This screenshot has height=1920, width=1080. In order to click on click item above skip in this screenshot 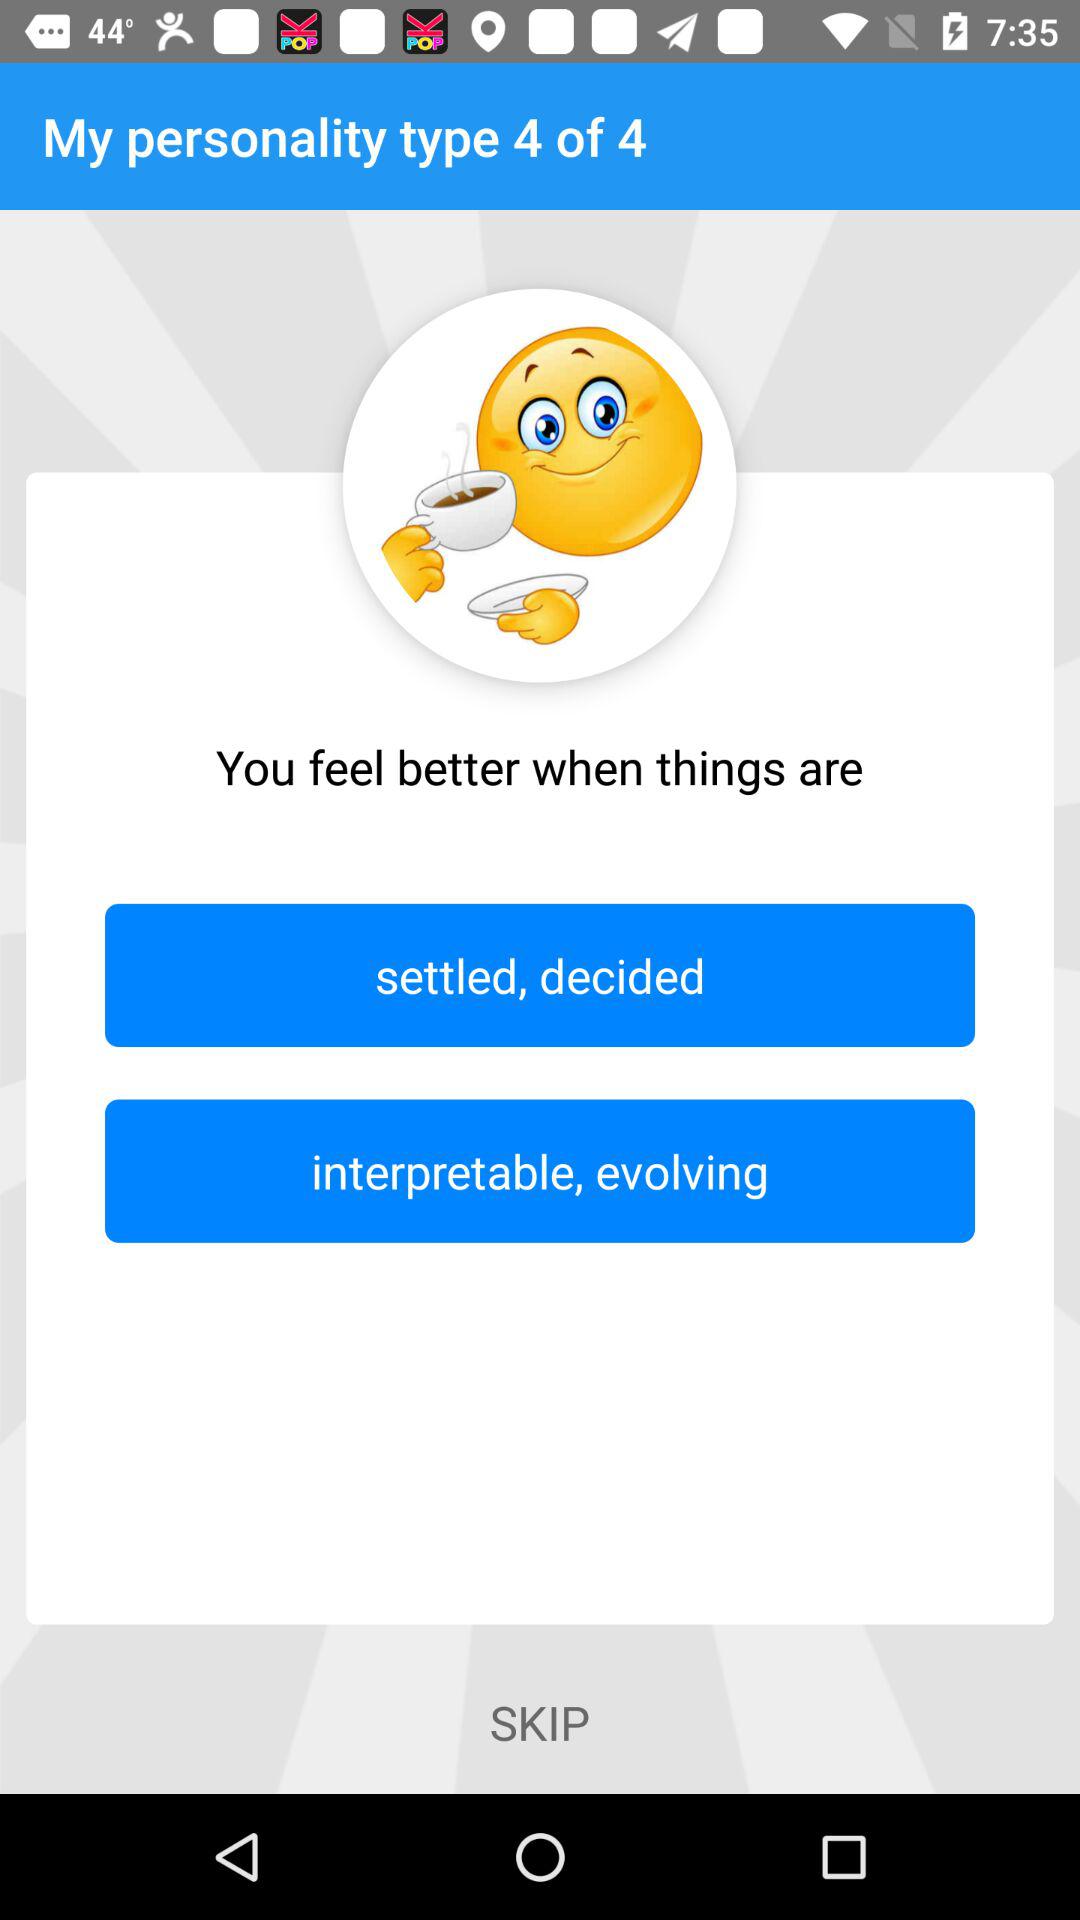, I will do `click(540, 1170)`.